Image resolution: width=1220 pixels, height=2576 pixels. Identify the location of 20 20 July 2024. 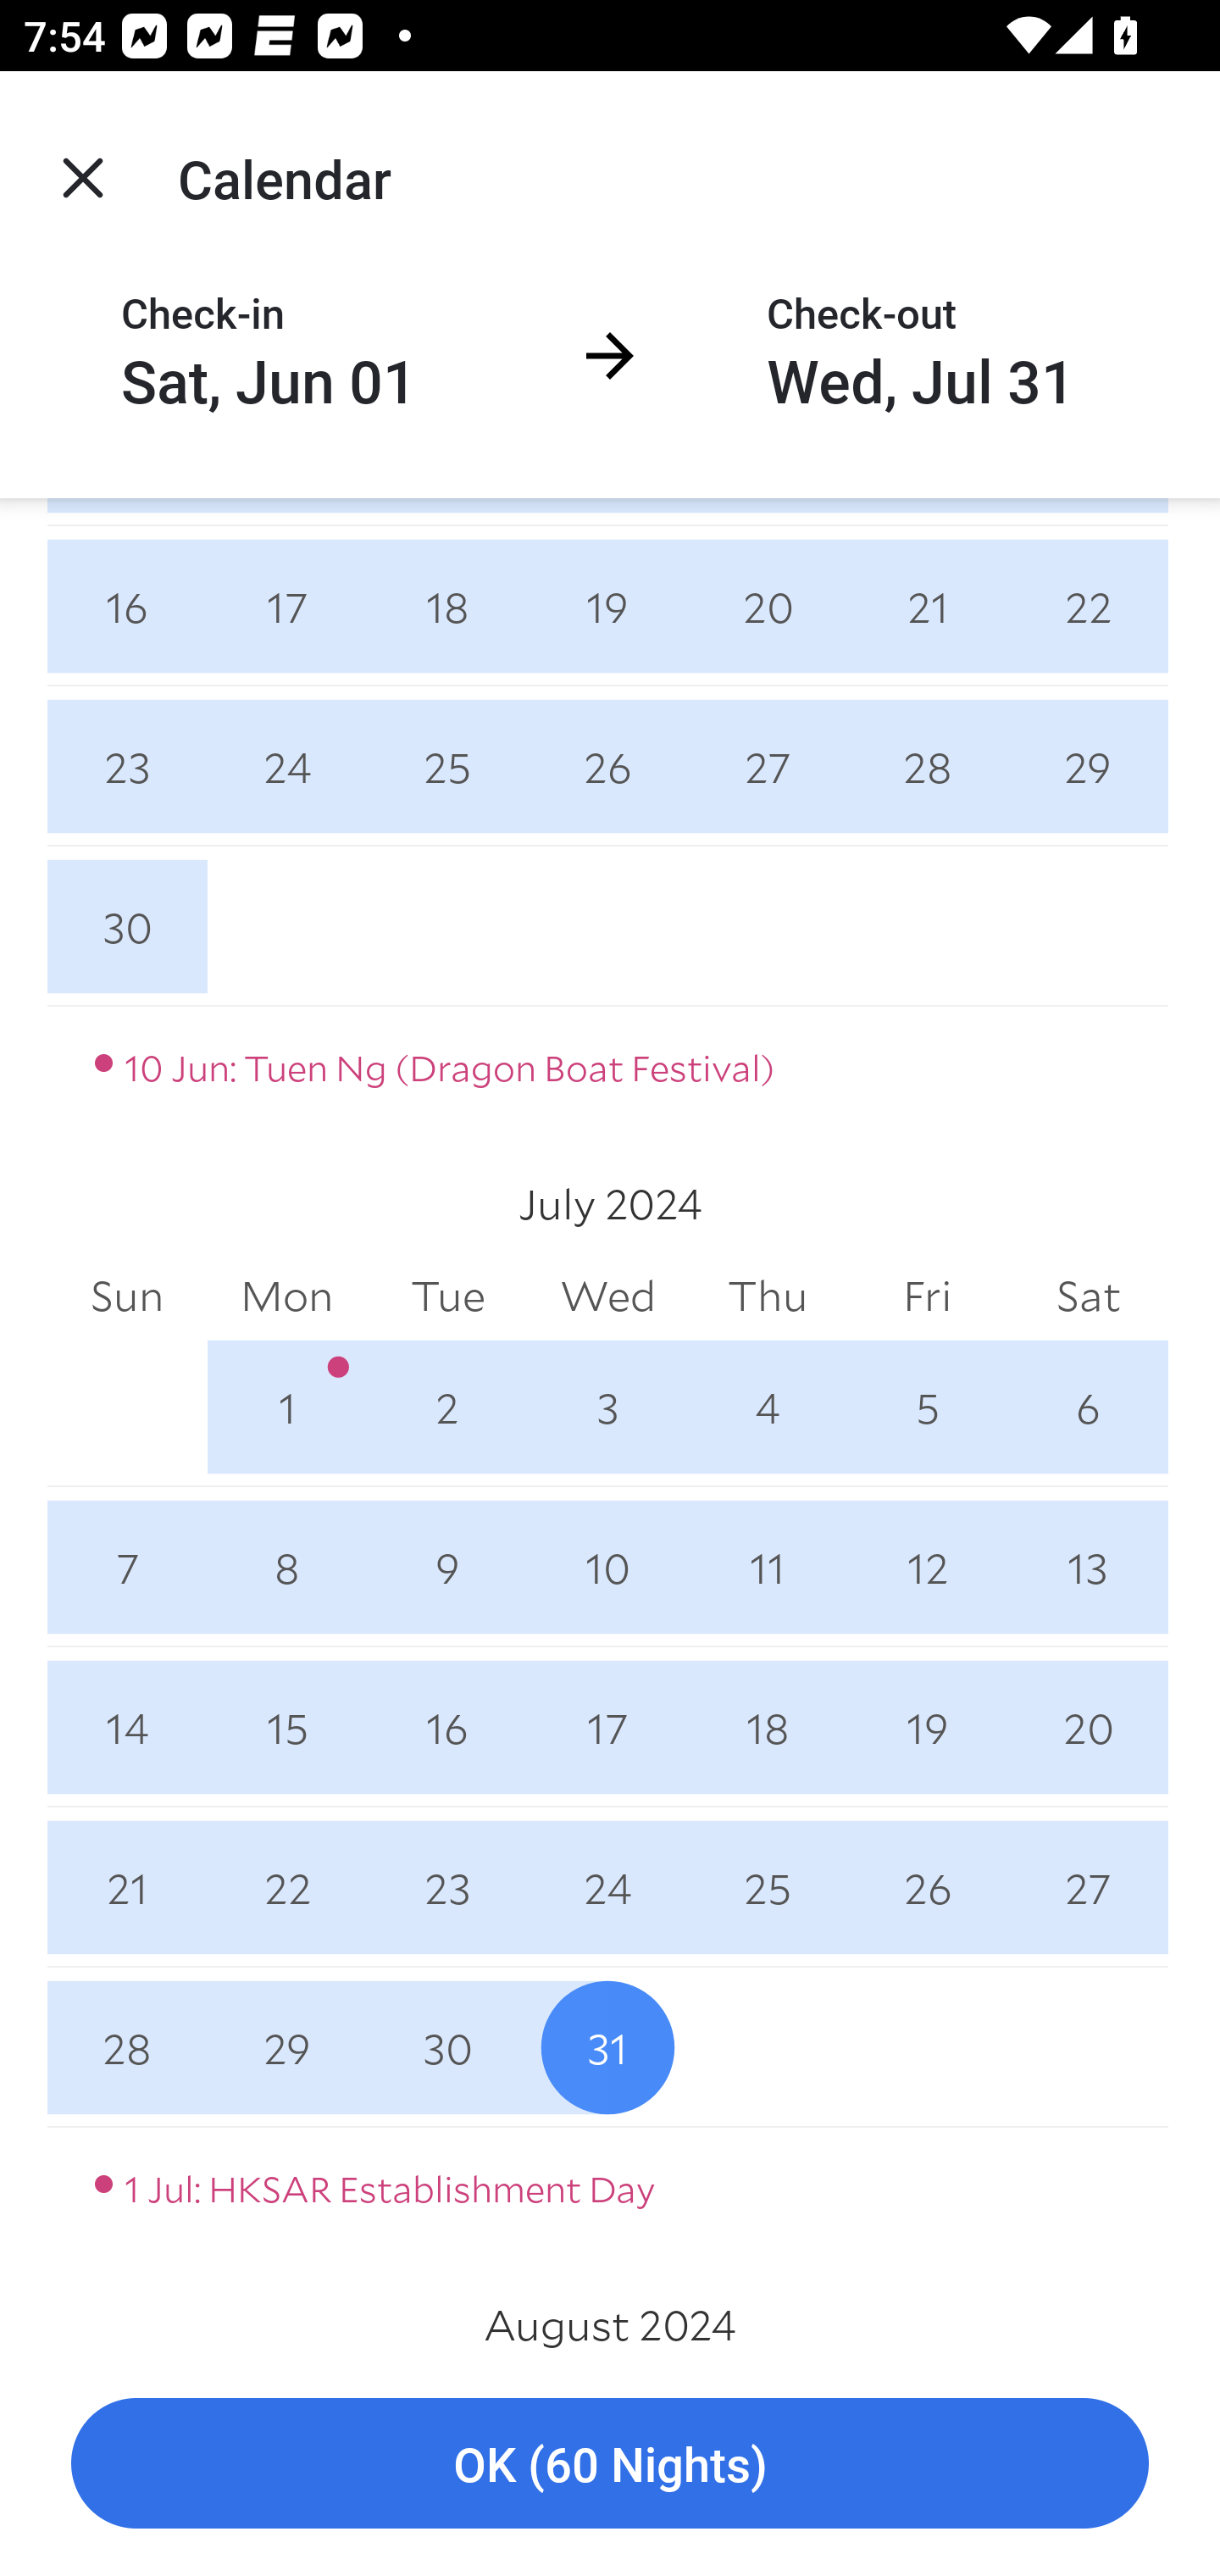
(1088, 1727).